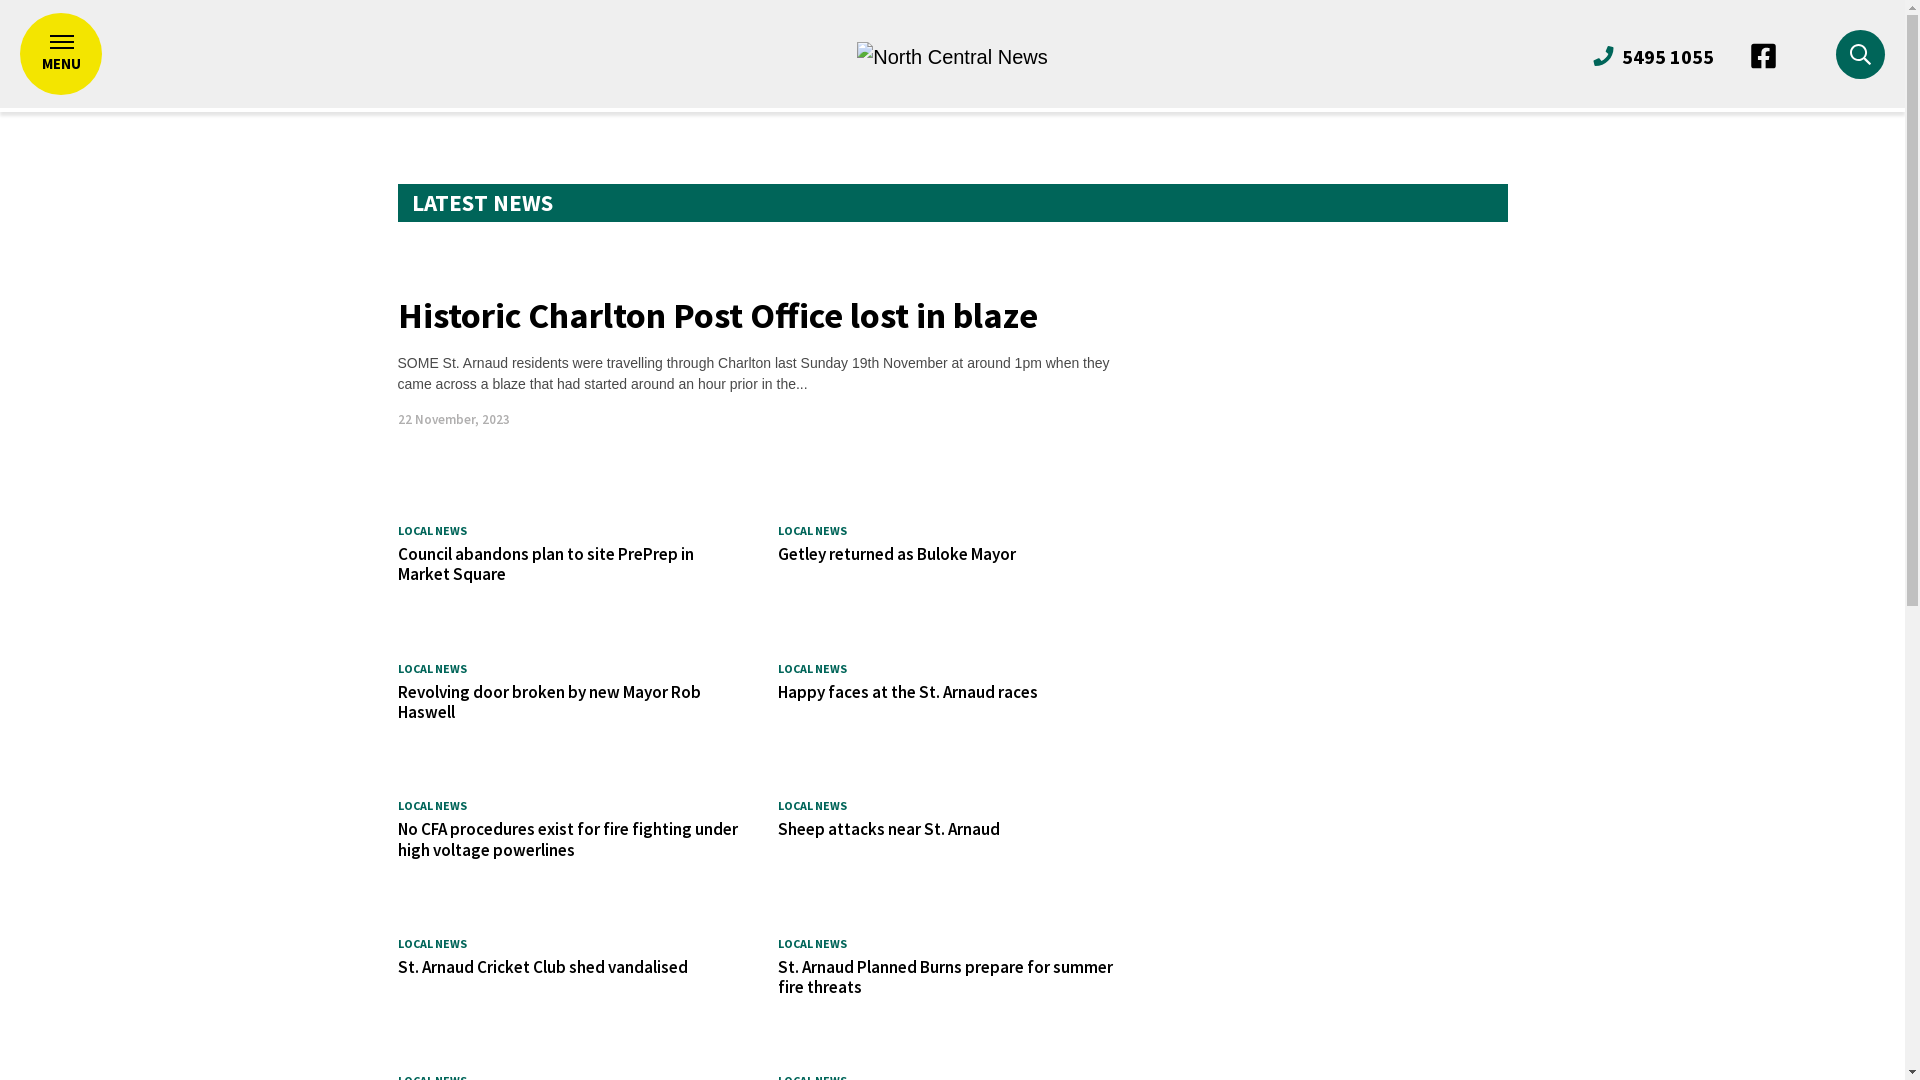  I want to click on St. Arnaud Planned Burns prepare for summer fire threats, so click(946, 977).